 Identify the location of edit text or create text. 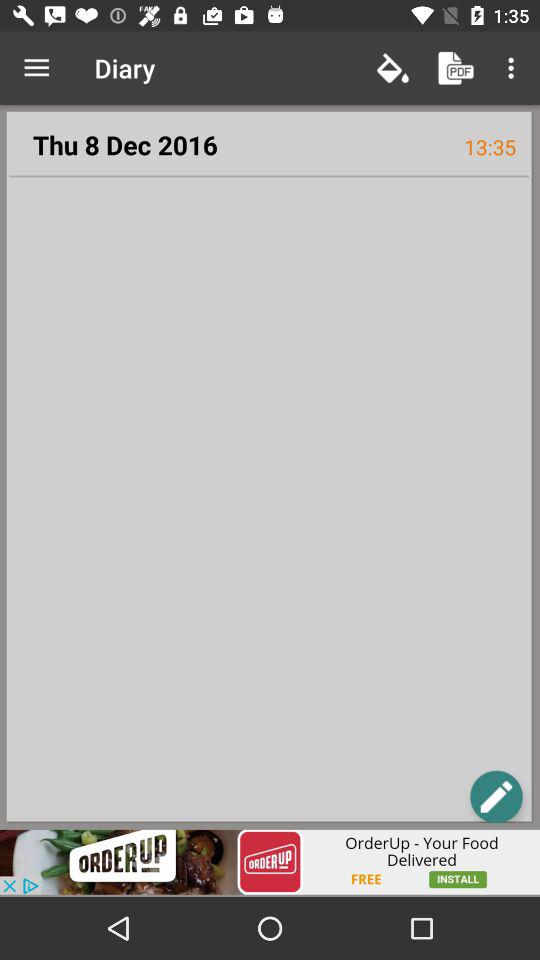
(496, 796).